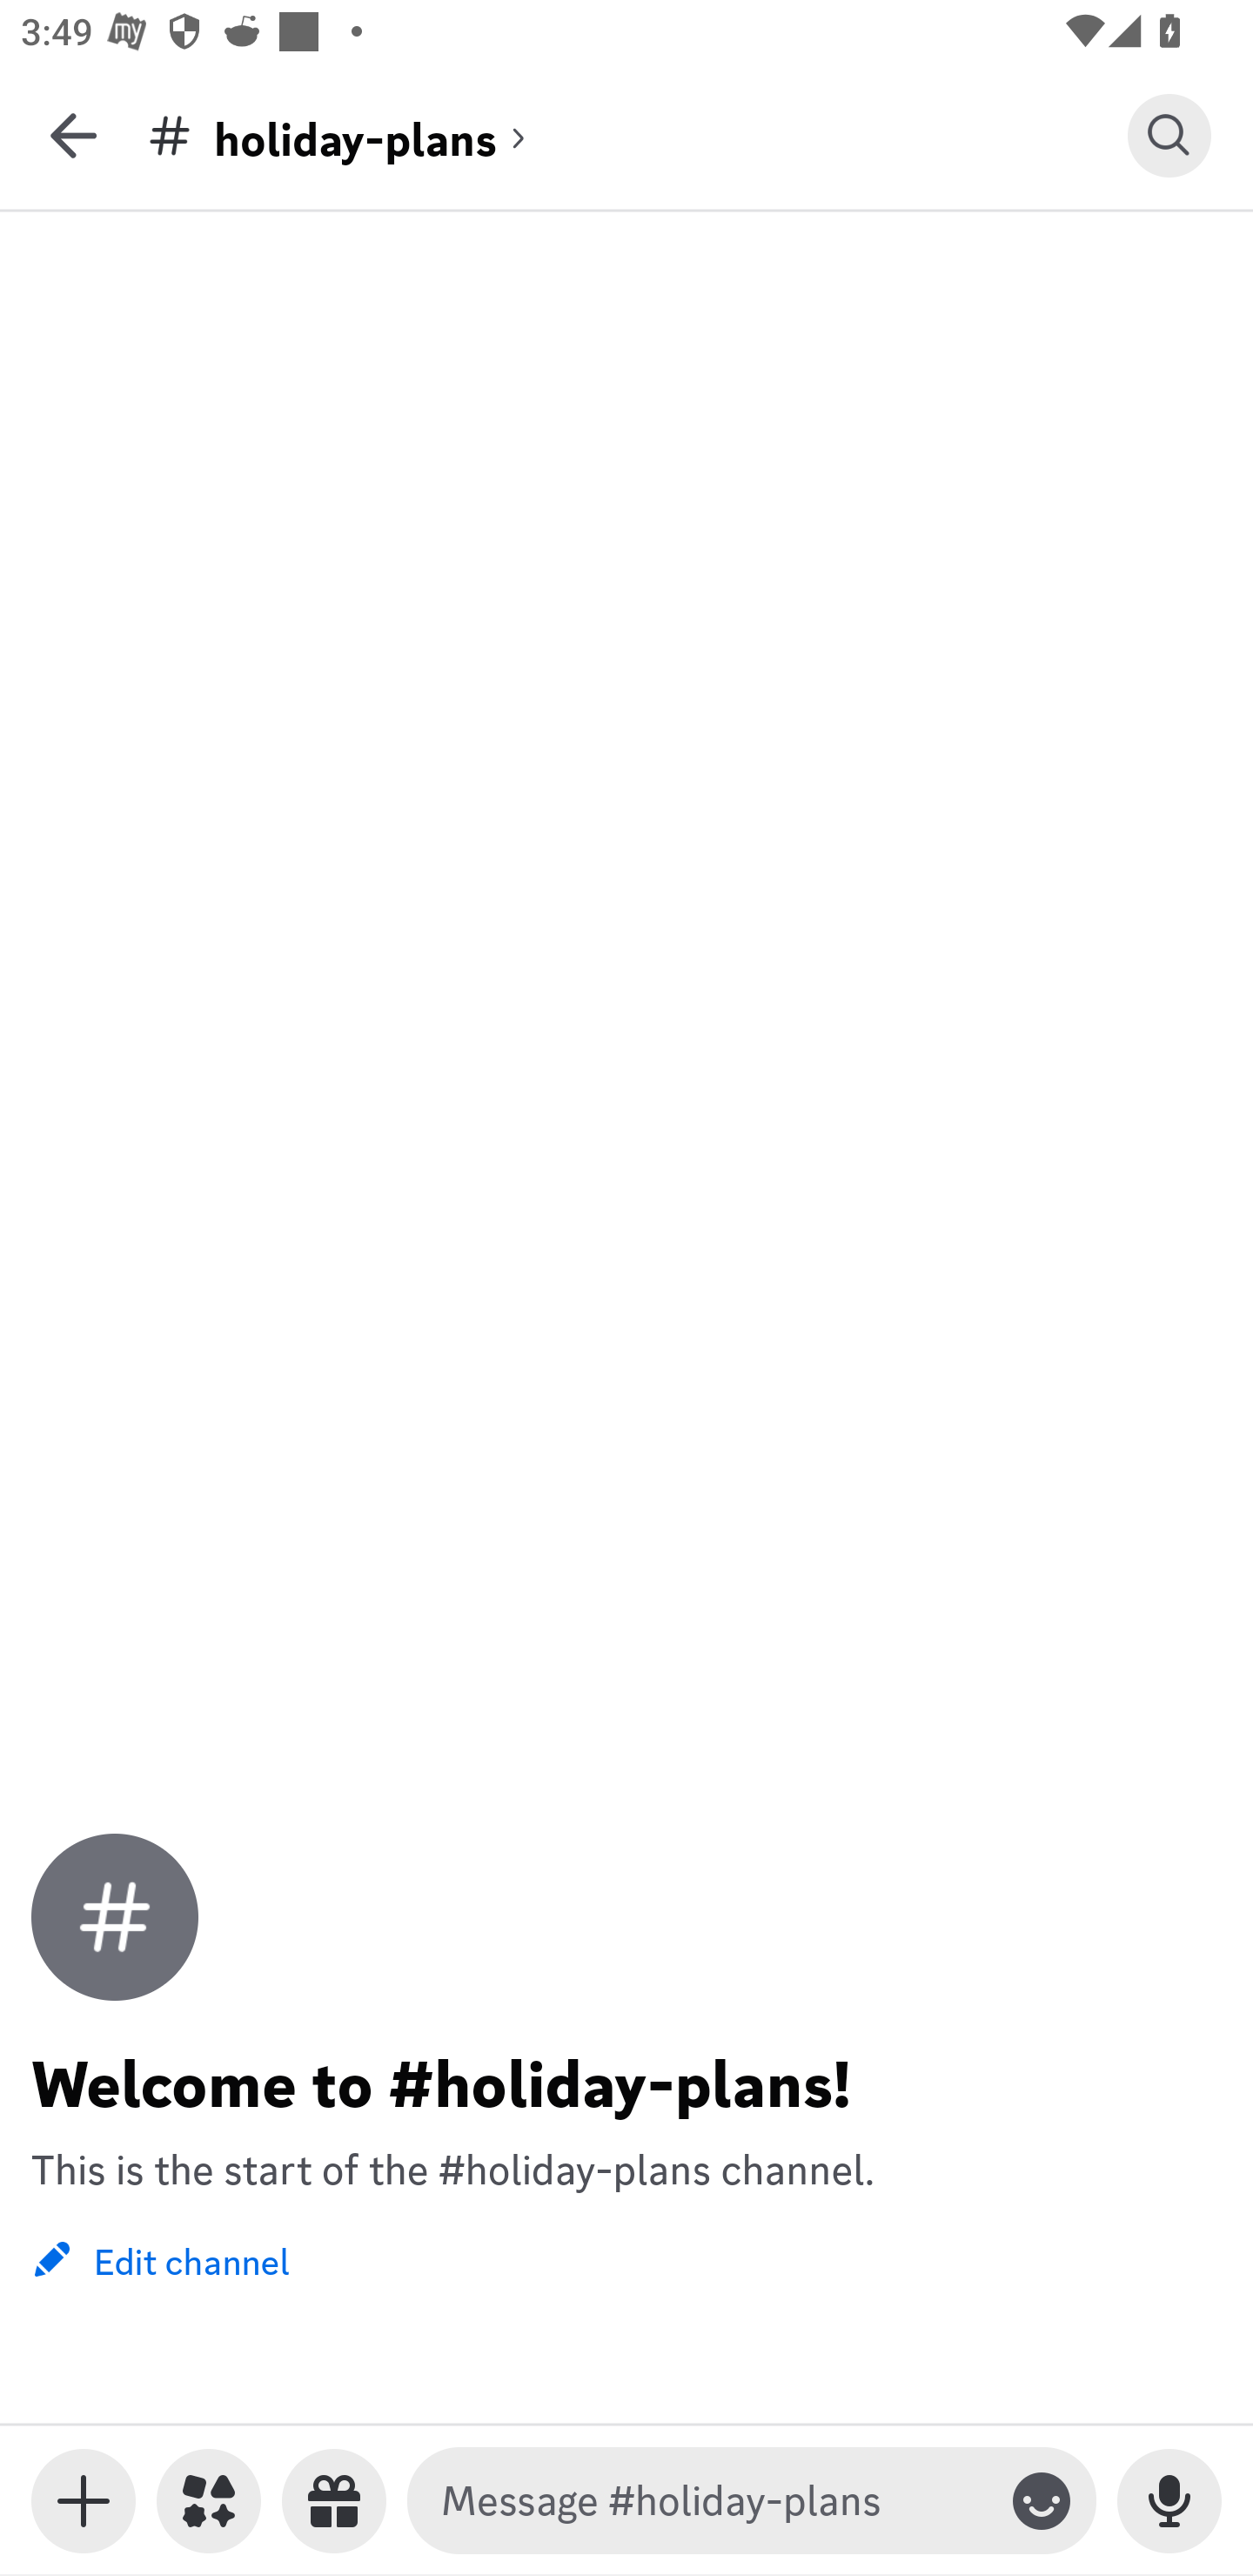 This screenshot has width=1253, height=2576. What do you see at coordinates (1042, 2501) in the screenshot?
I see `Toggle emoji keyboard` at bounding box center [1042, 2501].